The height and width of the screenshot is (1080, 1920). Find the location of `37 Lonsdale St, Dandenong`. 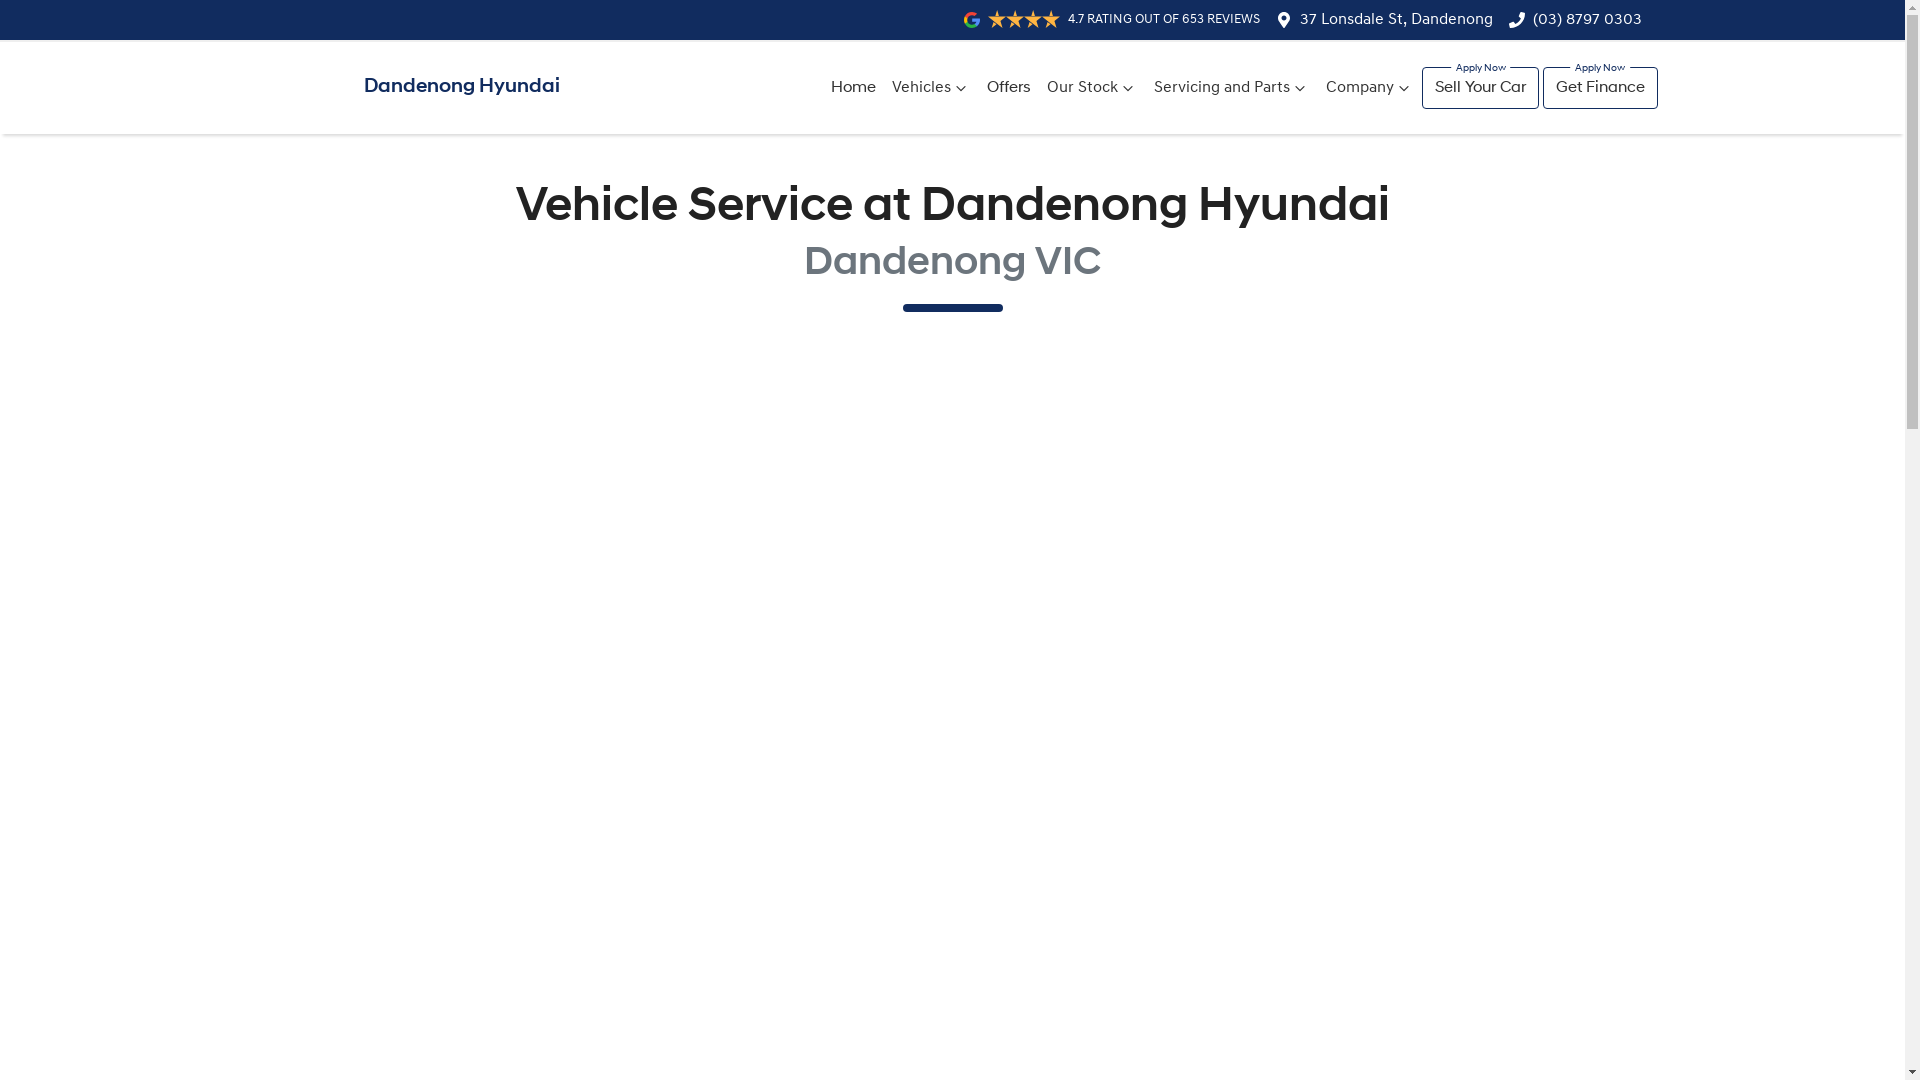

37 Lonsdale St, Dandenong is located at coordinates (1396, 20).